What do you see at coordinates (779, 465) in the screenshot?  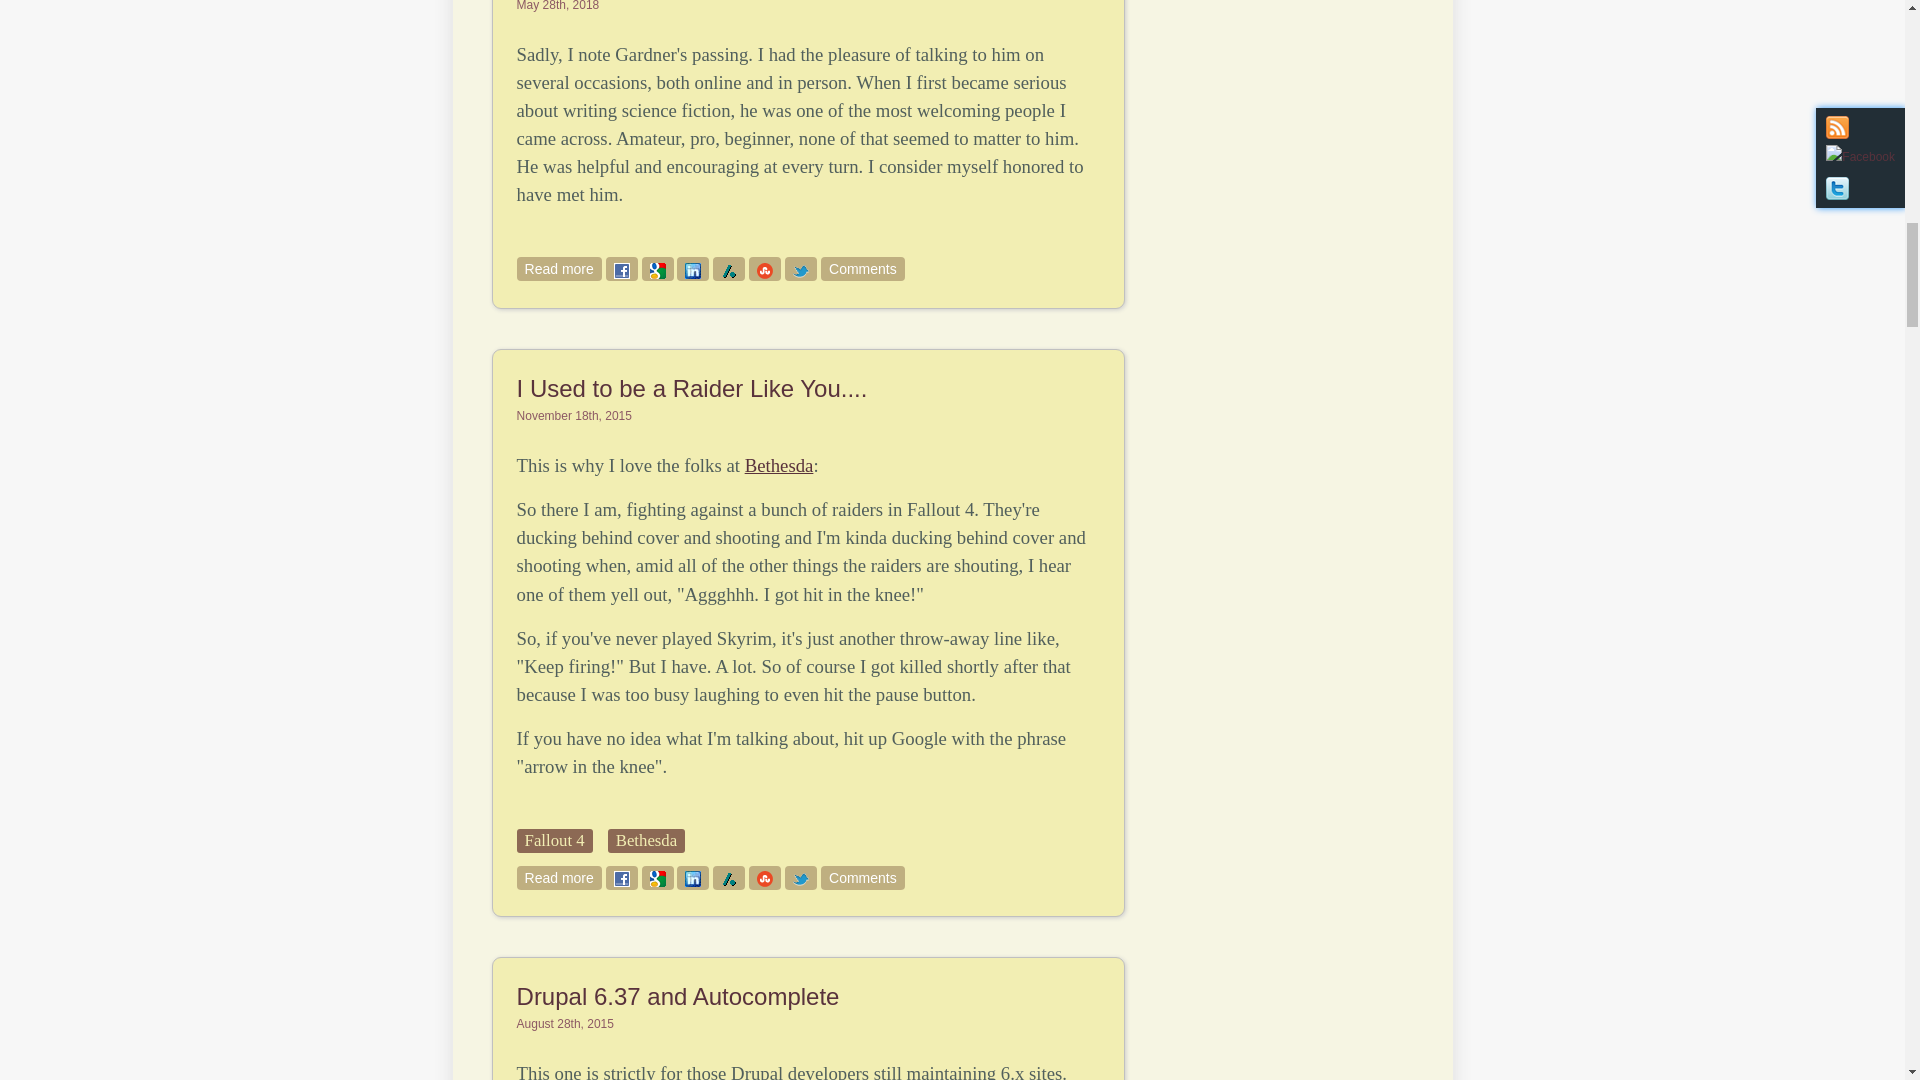 I see `Share on Facebook` at bounding box center [779, 465].